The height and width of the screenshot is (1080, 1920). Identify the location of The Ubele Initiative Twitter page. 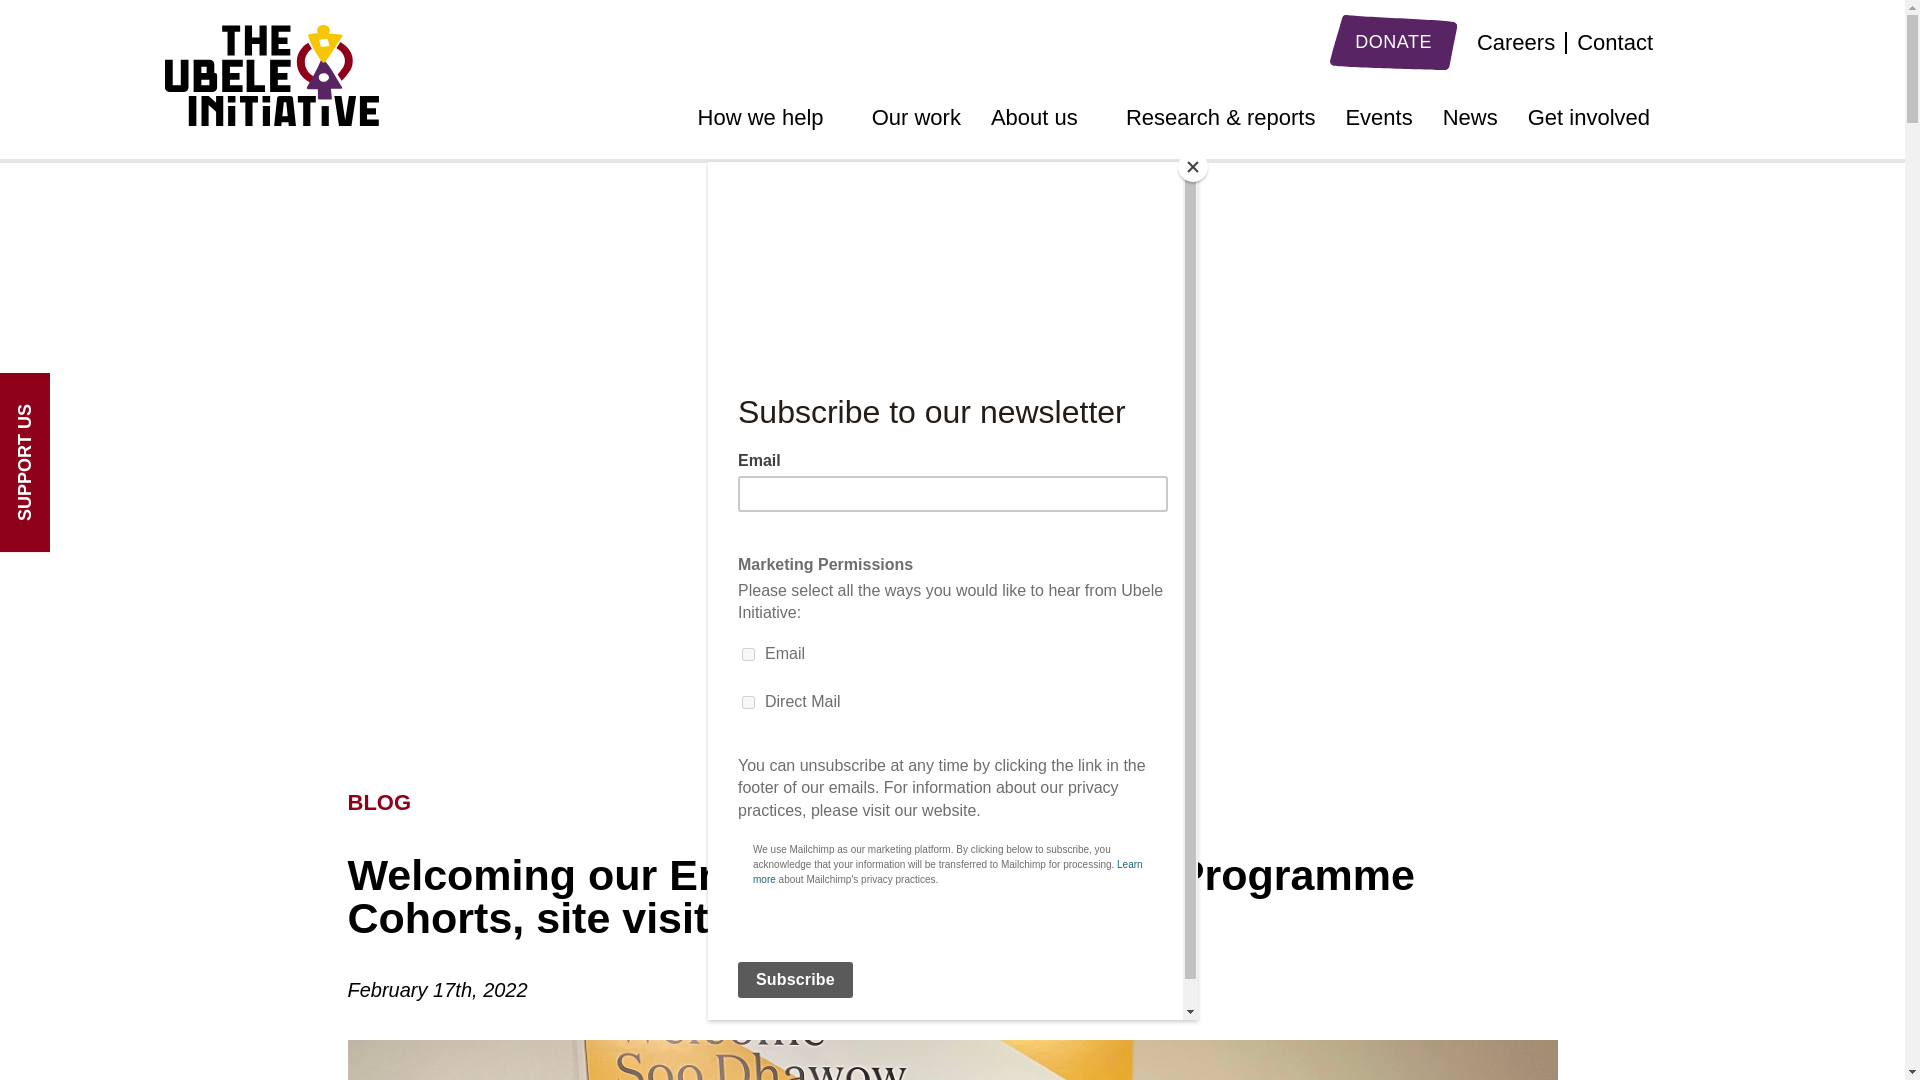
(1686, 44).